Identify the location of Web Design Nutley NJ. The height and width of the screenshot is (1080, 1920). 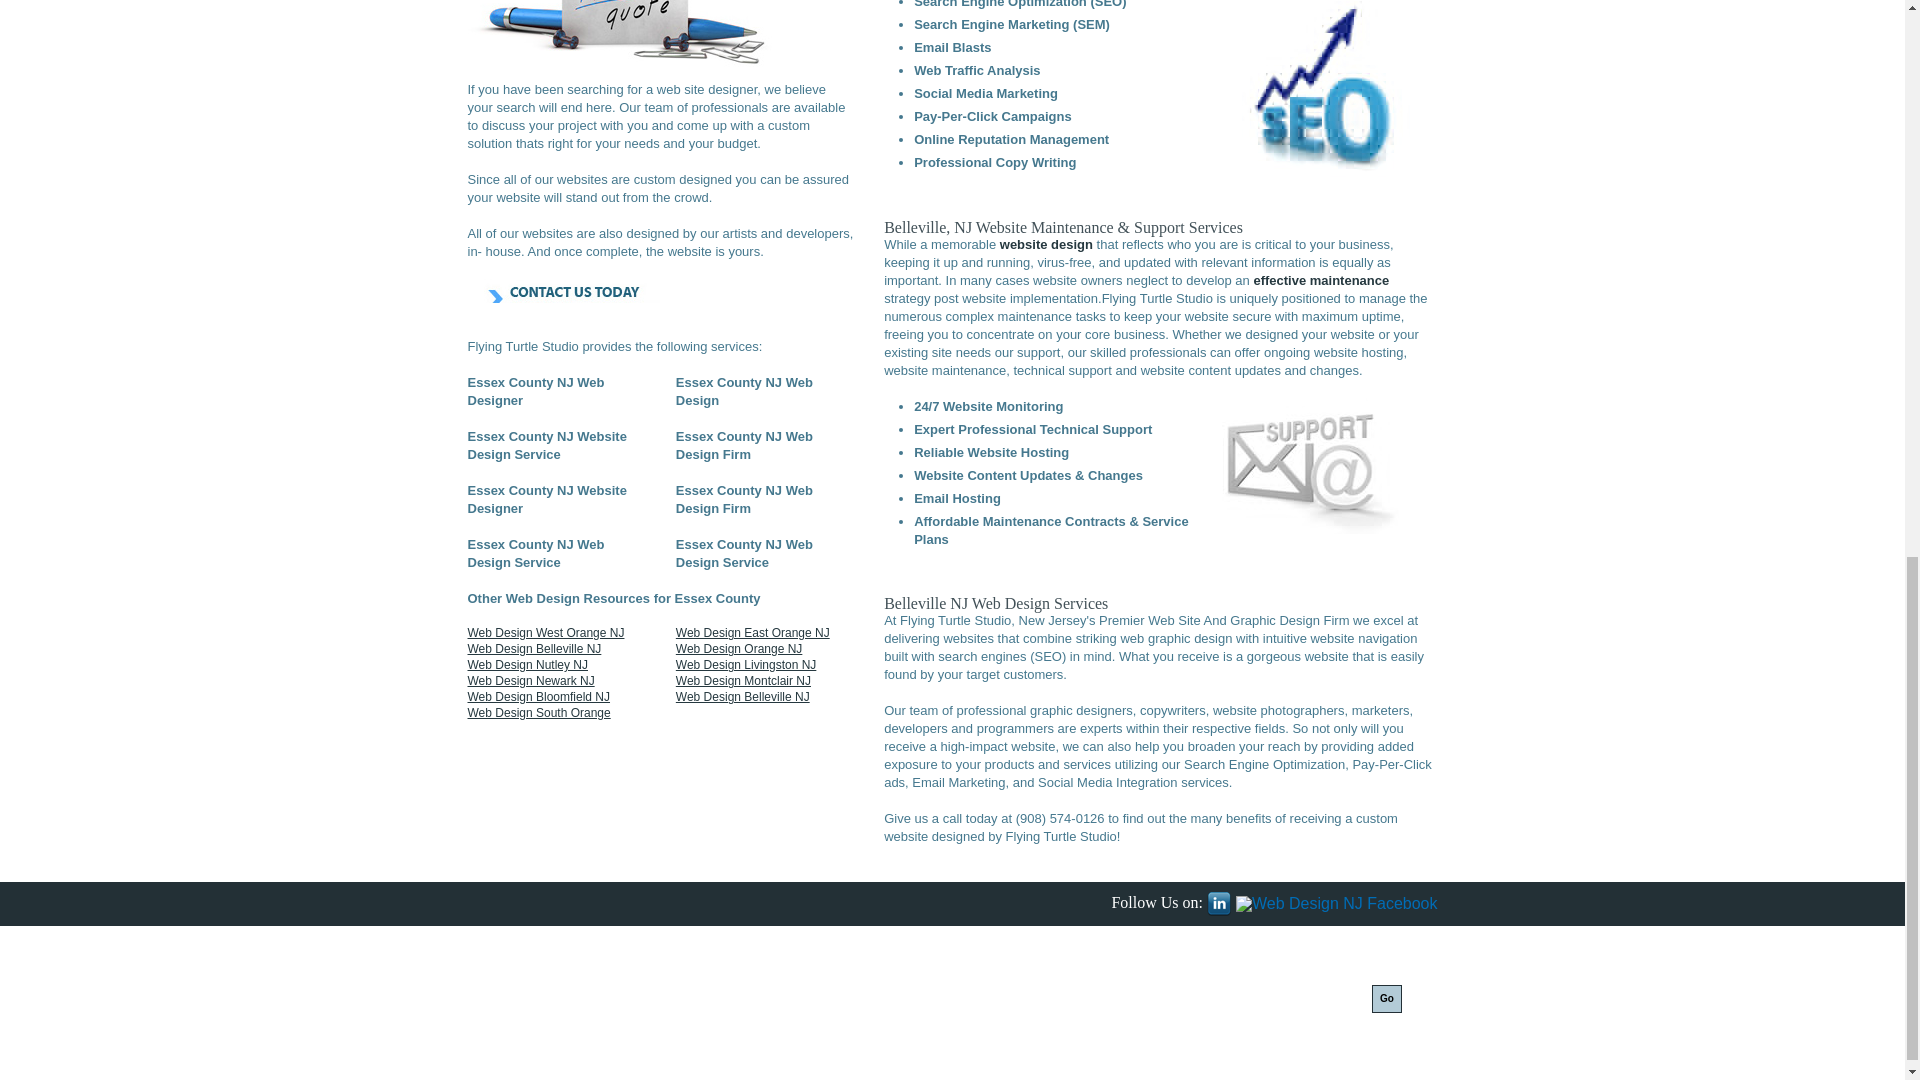
(528, 664).